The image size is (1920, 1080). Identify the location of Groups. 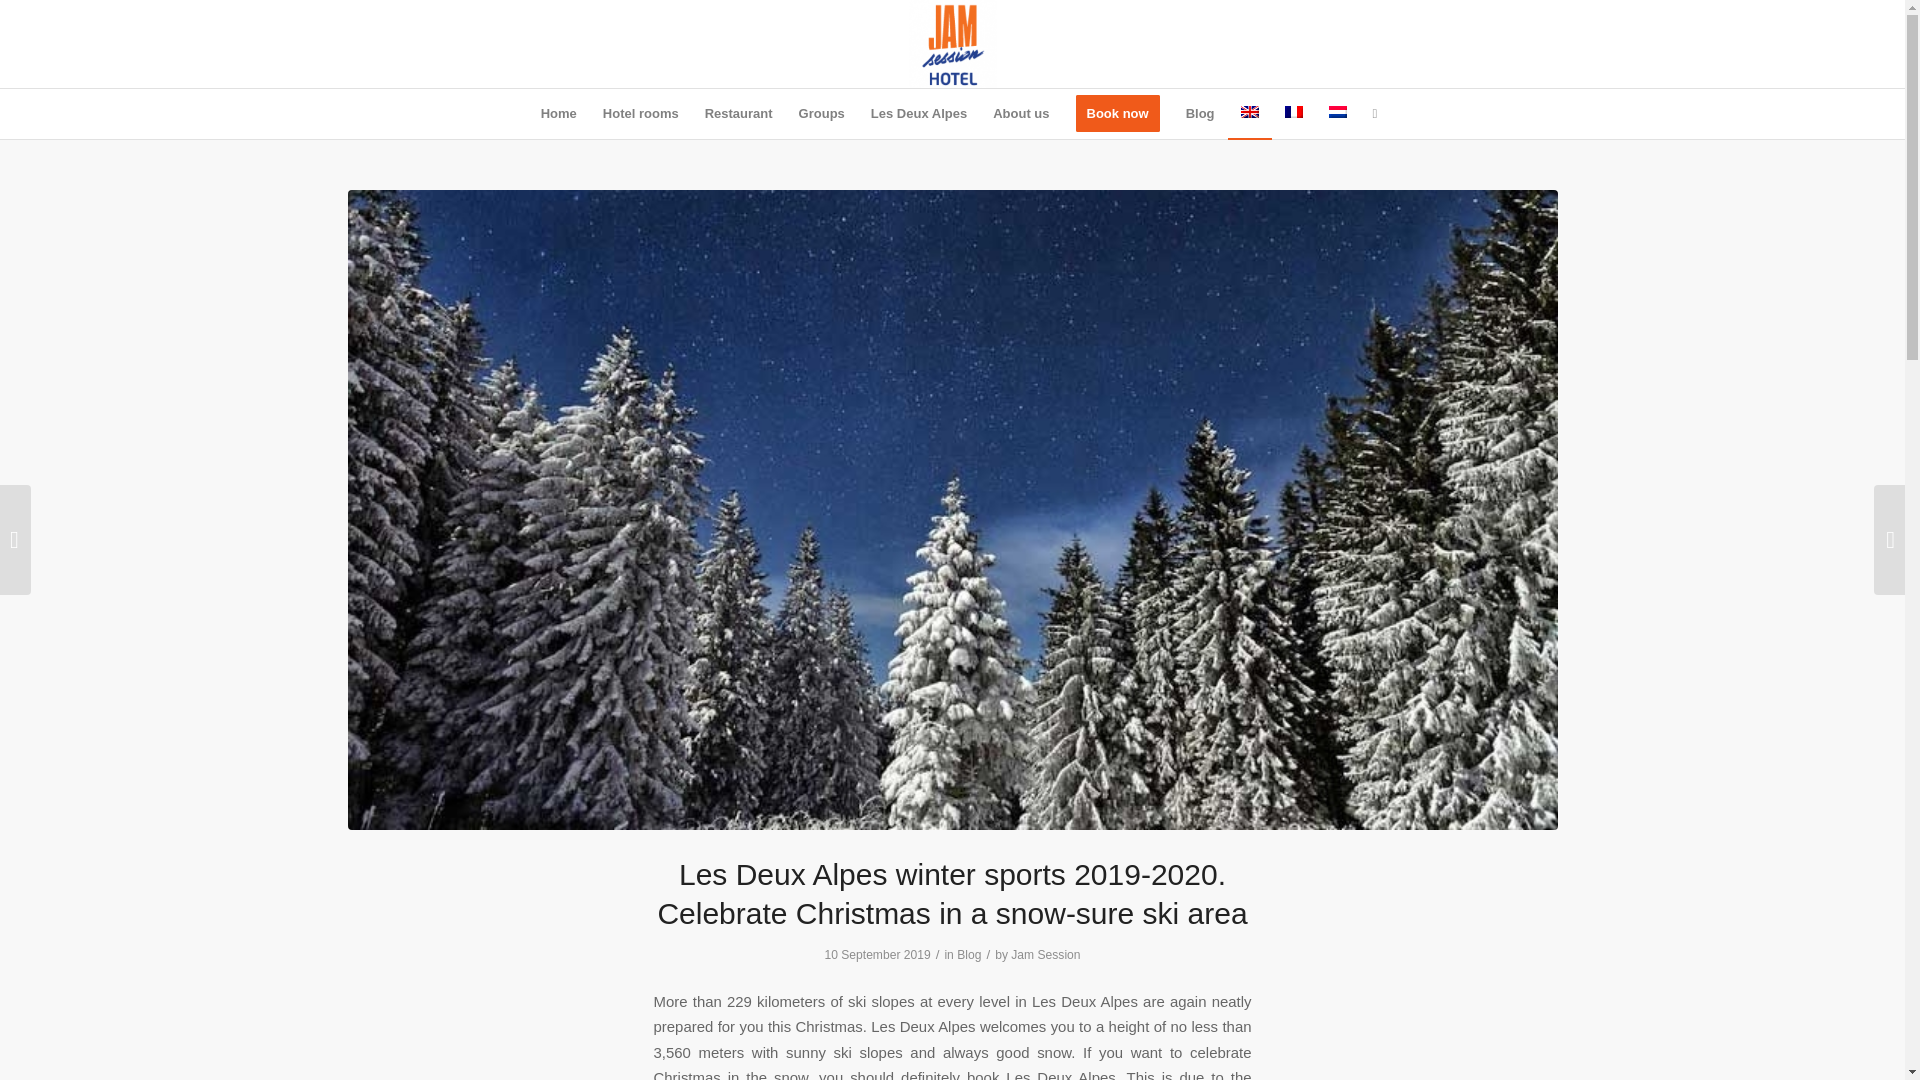
(822, 114).